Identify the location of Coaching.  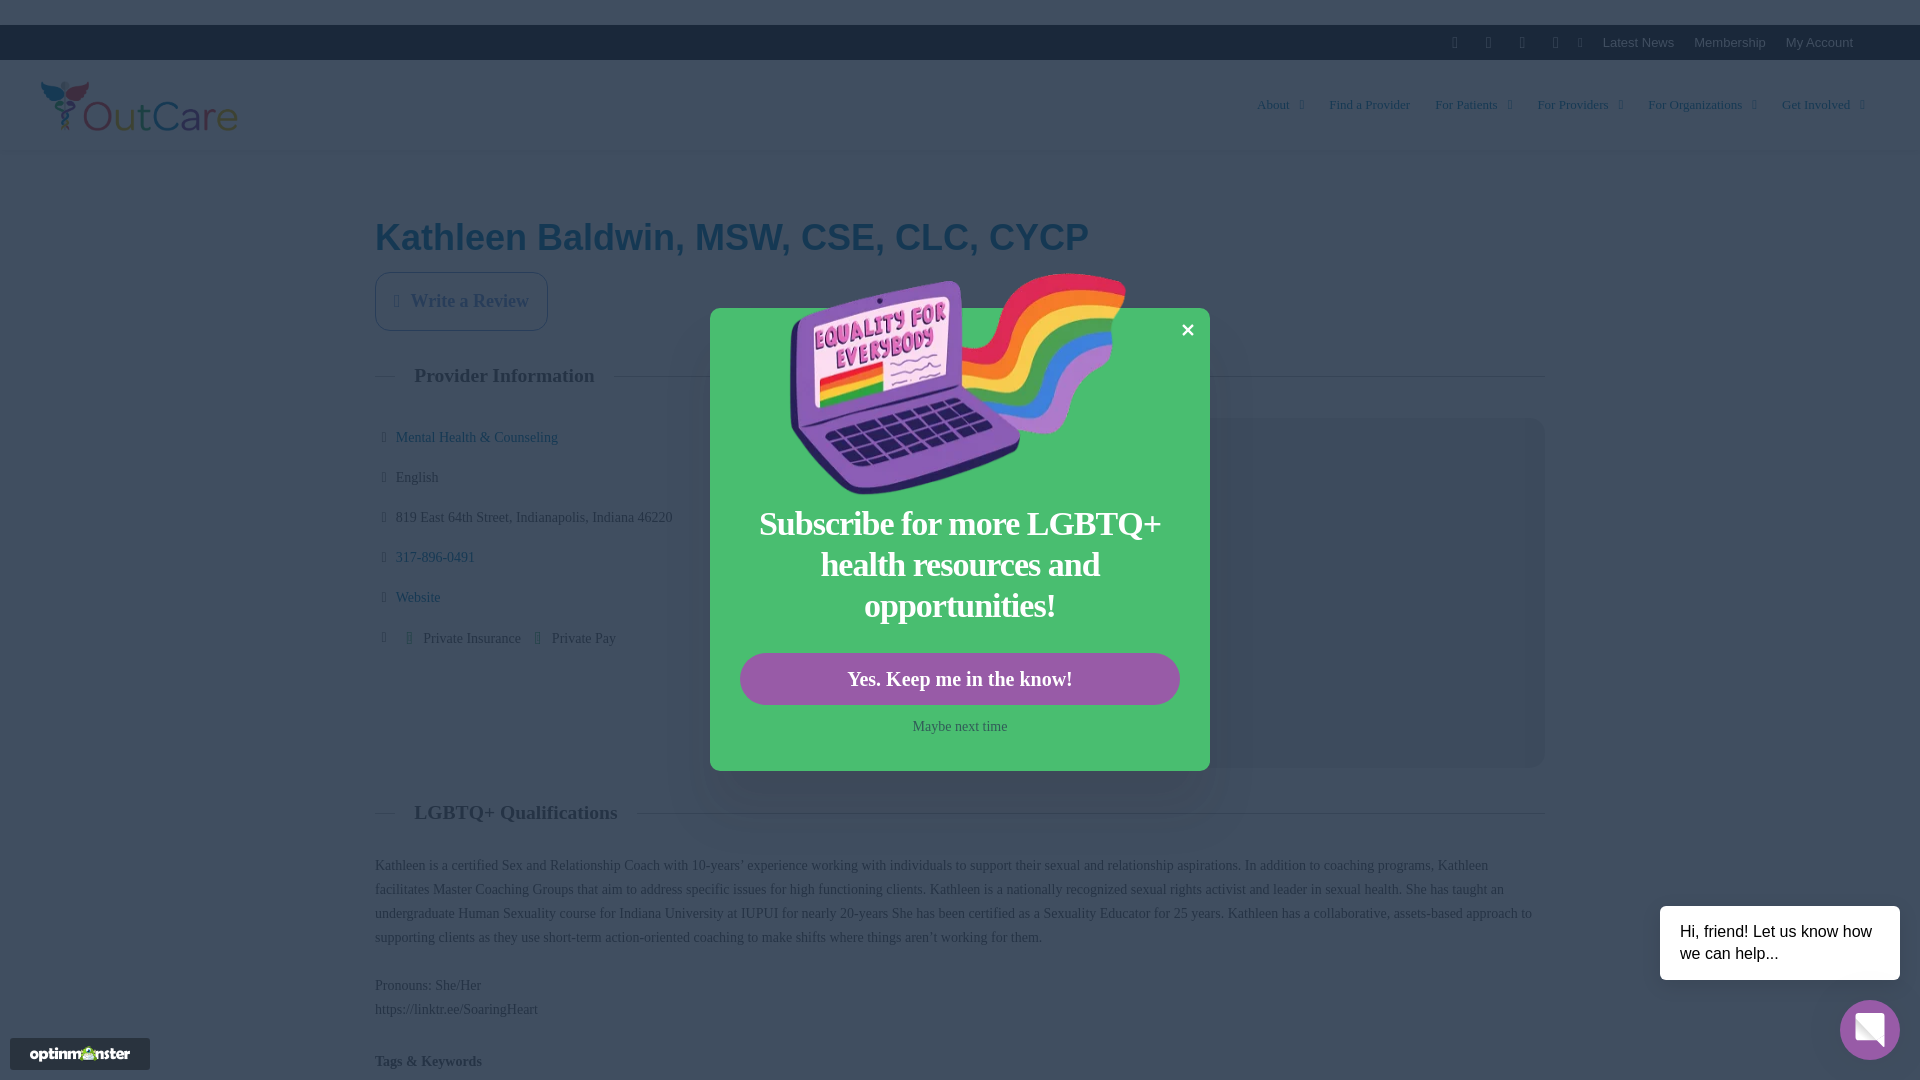
(591, 1078).